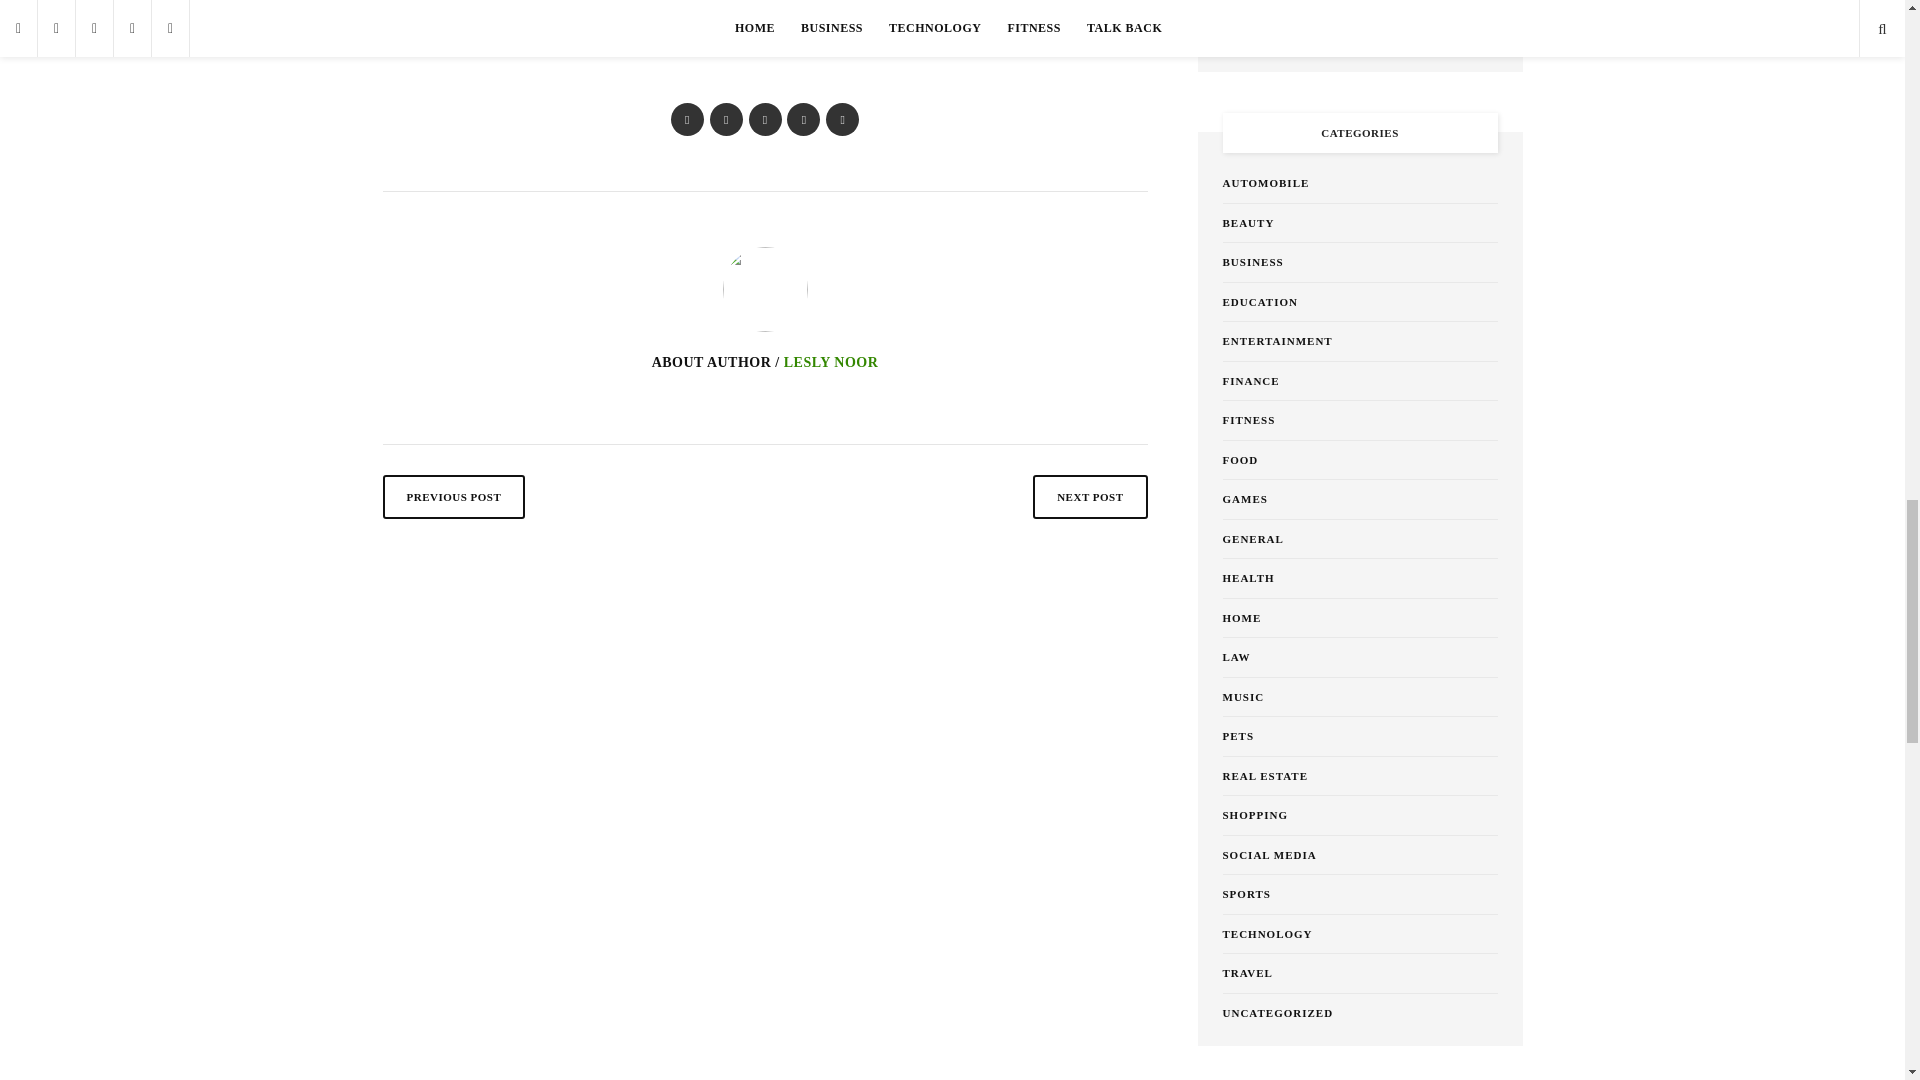  Describe the element at coordinates (453, 497) in the screenshot. I see `PREVIOUS POST` at that location.